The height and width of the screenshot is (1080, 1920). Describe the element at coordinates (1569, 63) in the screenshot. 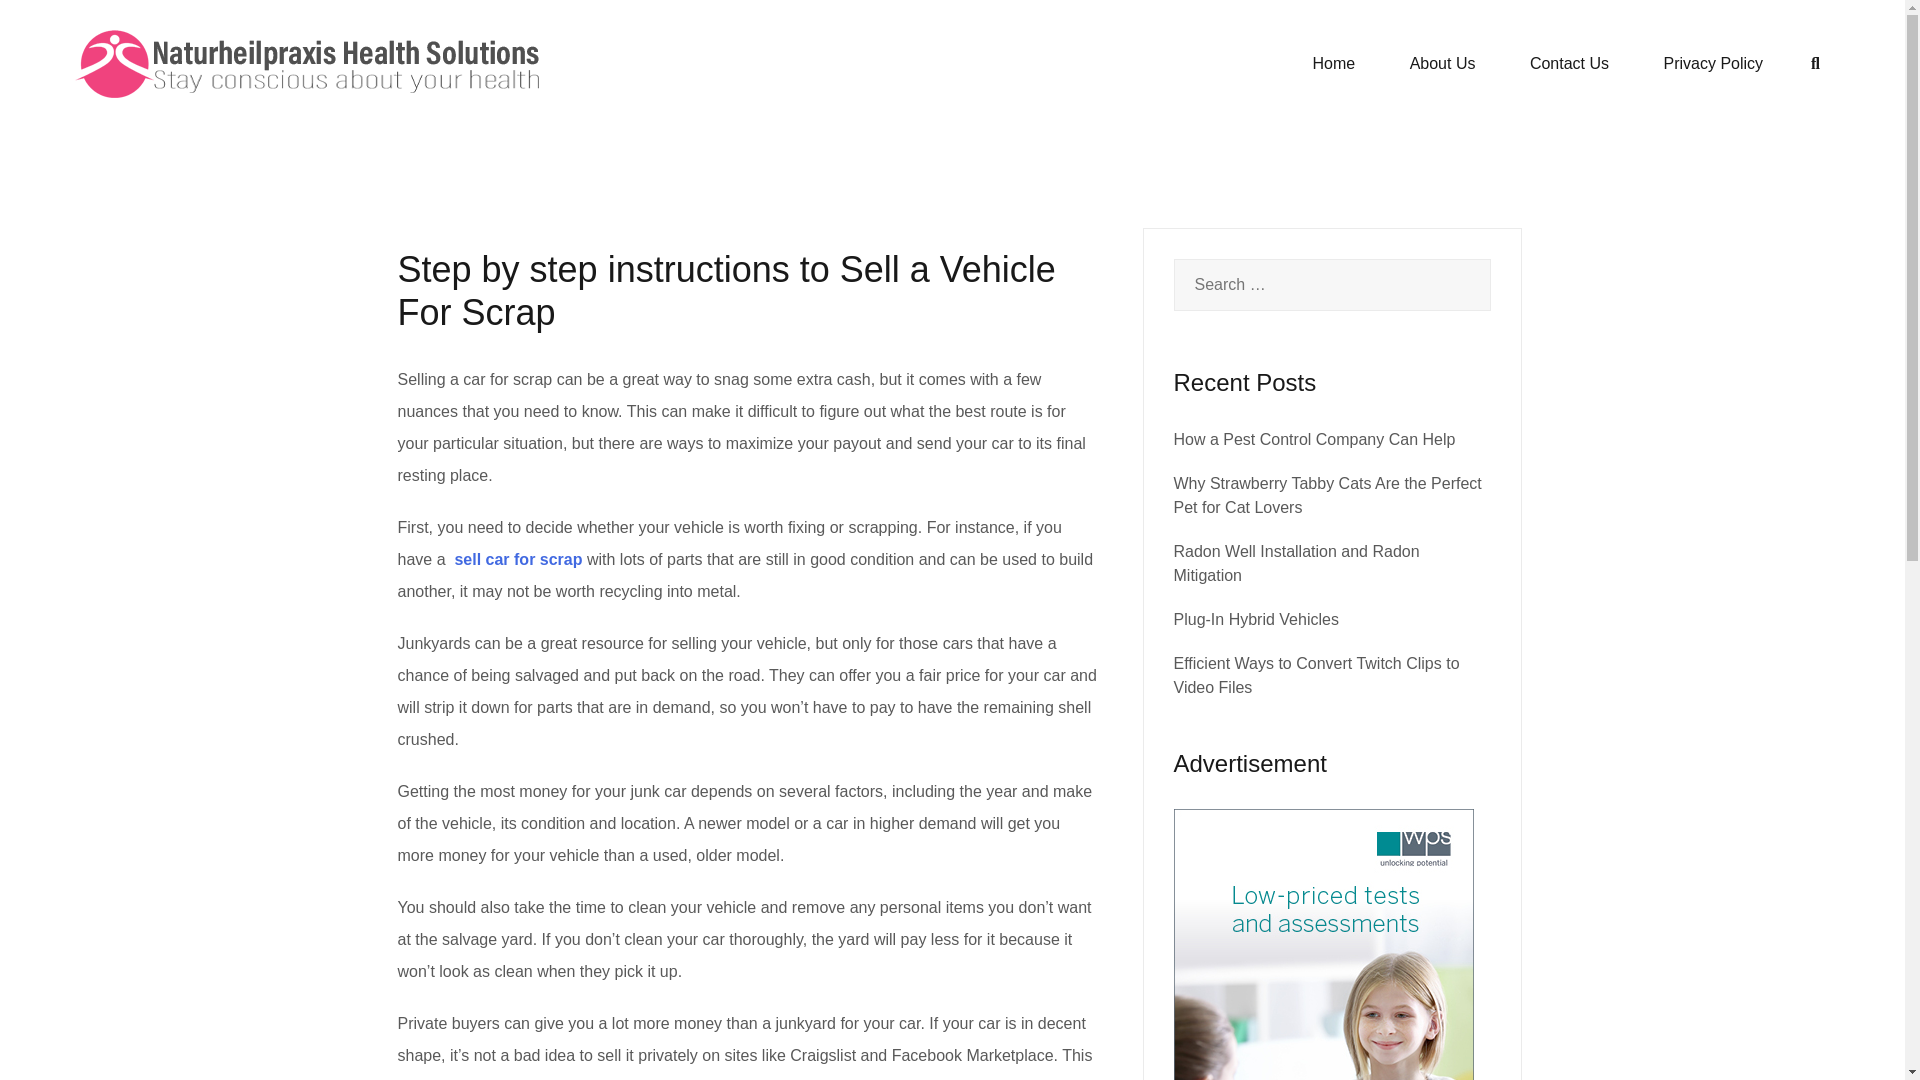

I see `Contact Us` at that location.